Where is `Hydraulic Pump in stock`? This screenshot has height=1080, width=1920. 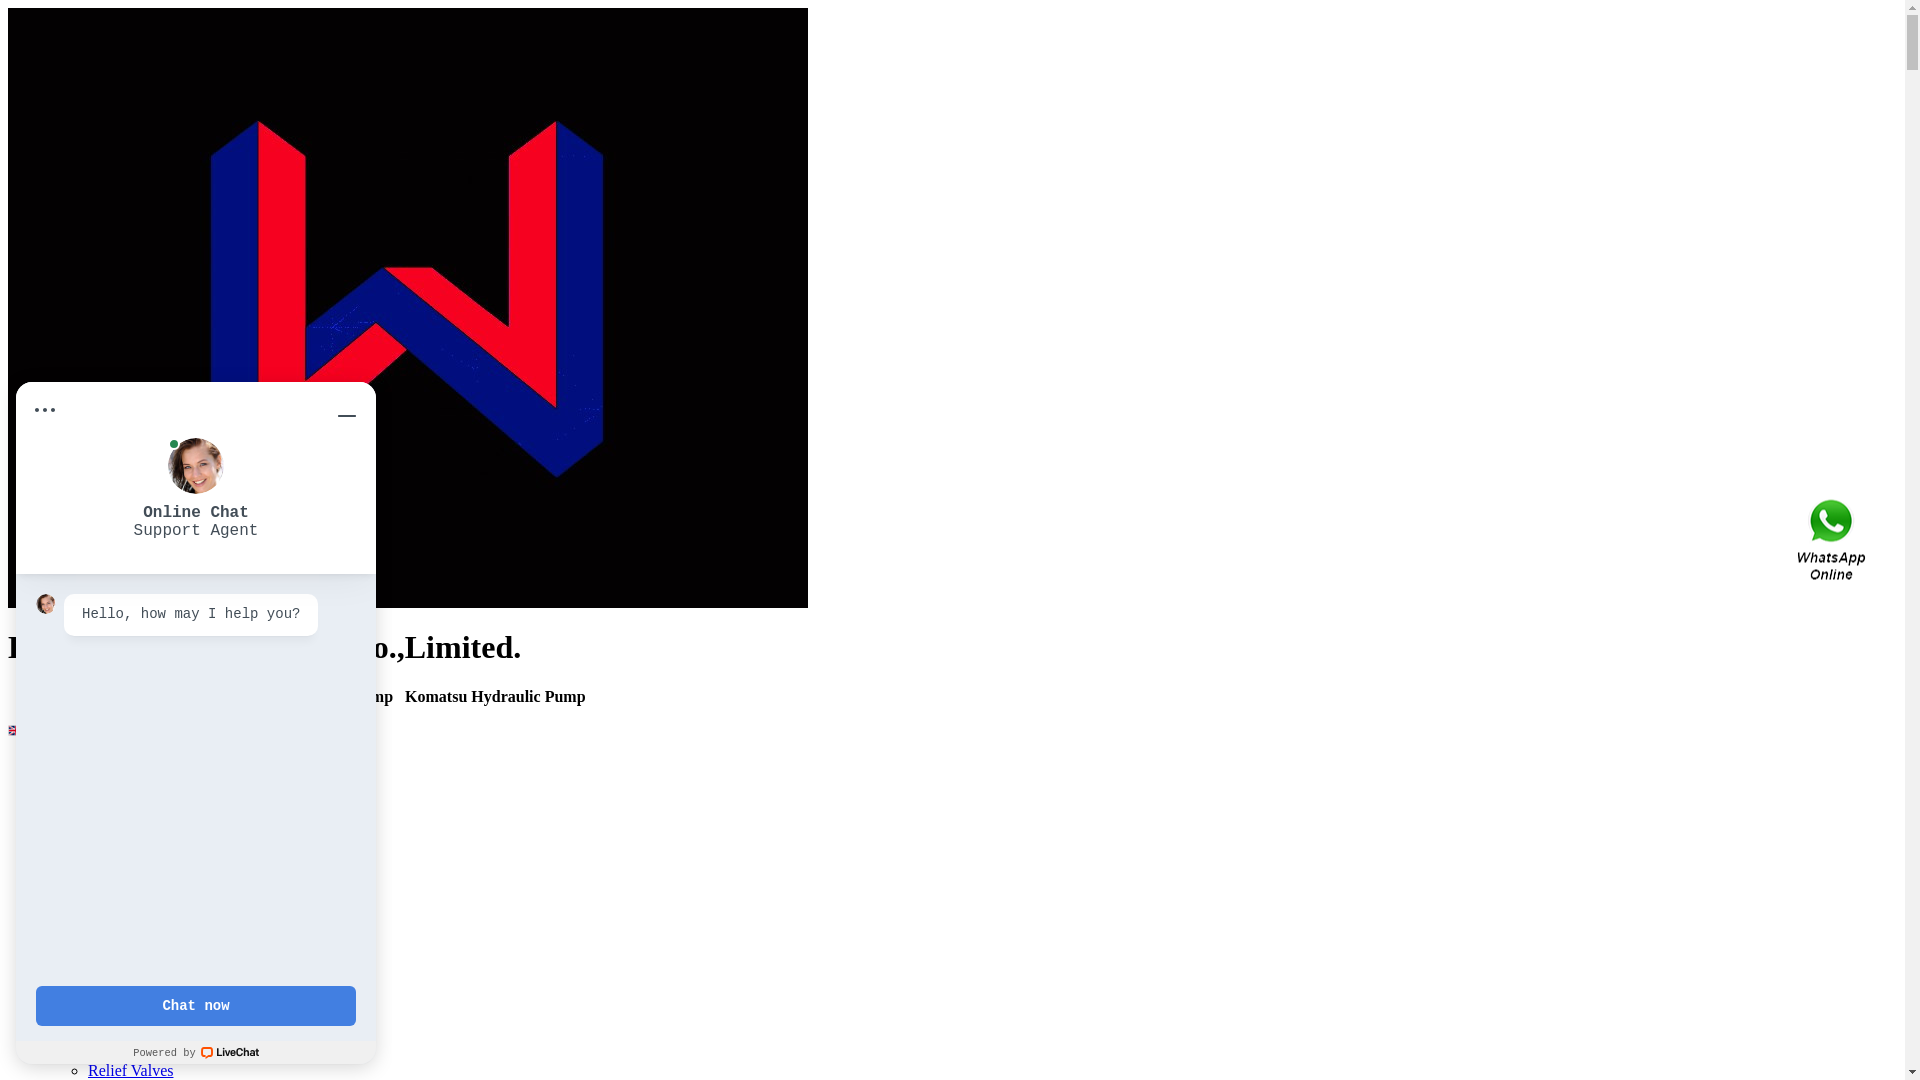
Hydraulic Pump in stock is located at coordinates (168, 980).